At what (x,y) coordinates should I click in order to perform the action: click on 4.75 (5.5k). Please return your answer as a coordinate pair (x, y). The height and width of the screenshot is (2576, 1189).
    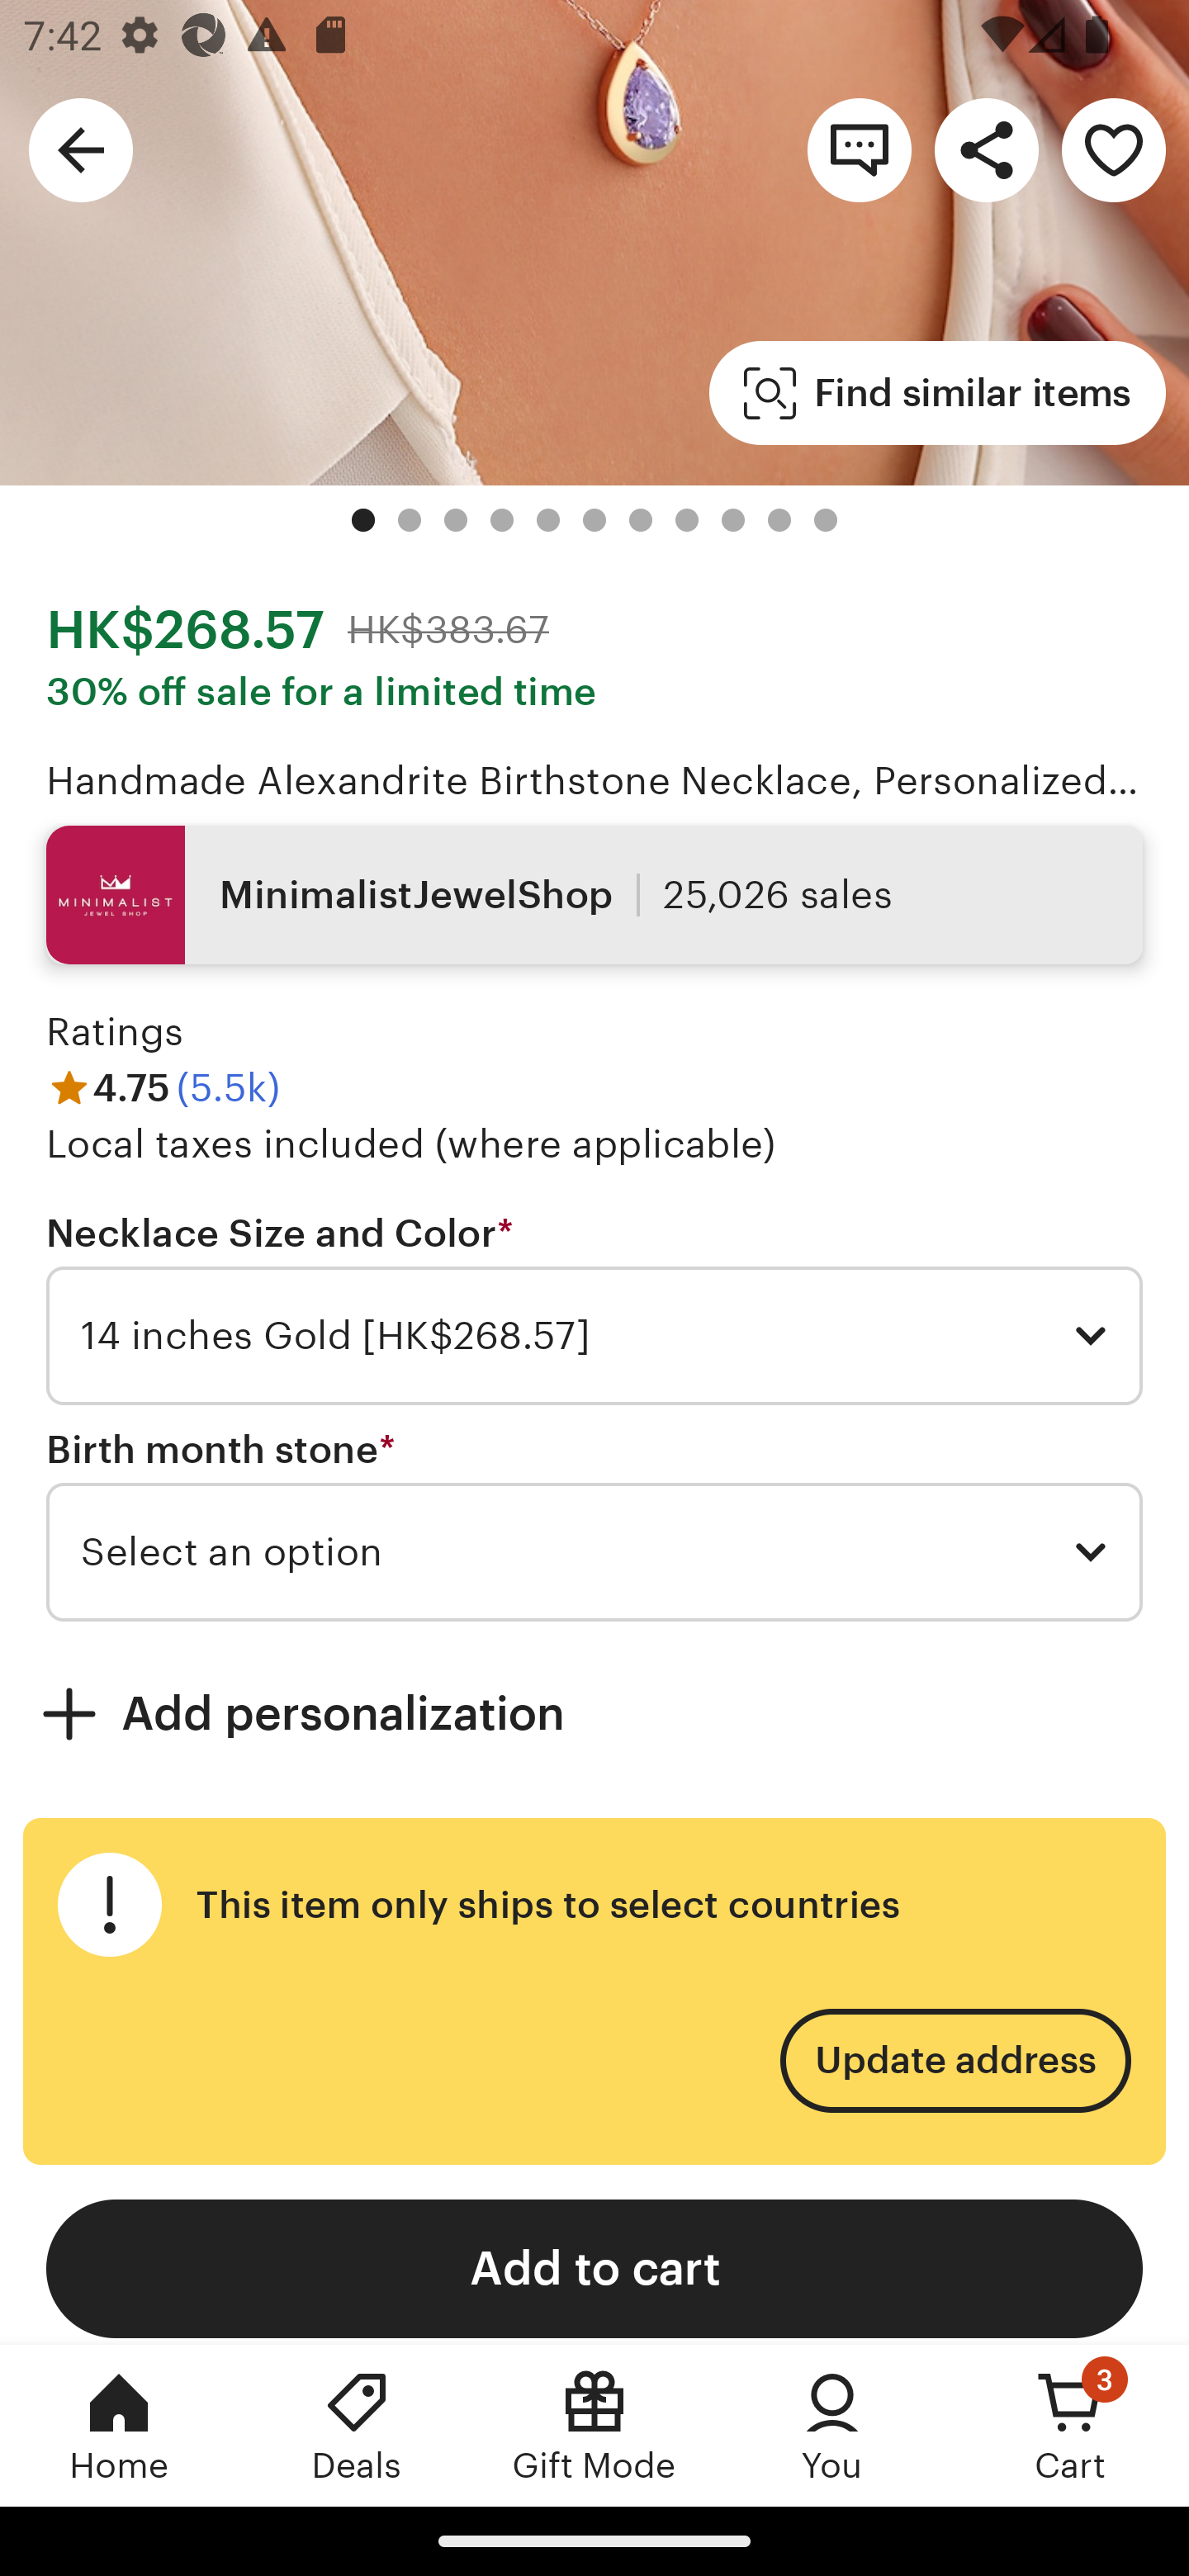
    Looking at the image, I should click on (163, 1087).